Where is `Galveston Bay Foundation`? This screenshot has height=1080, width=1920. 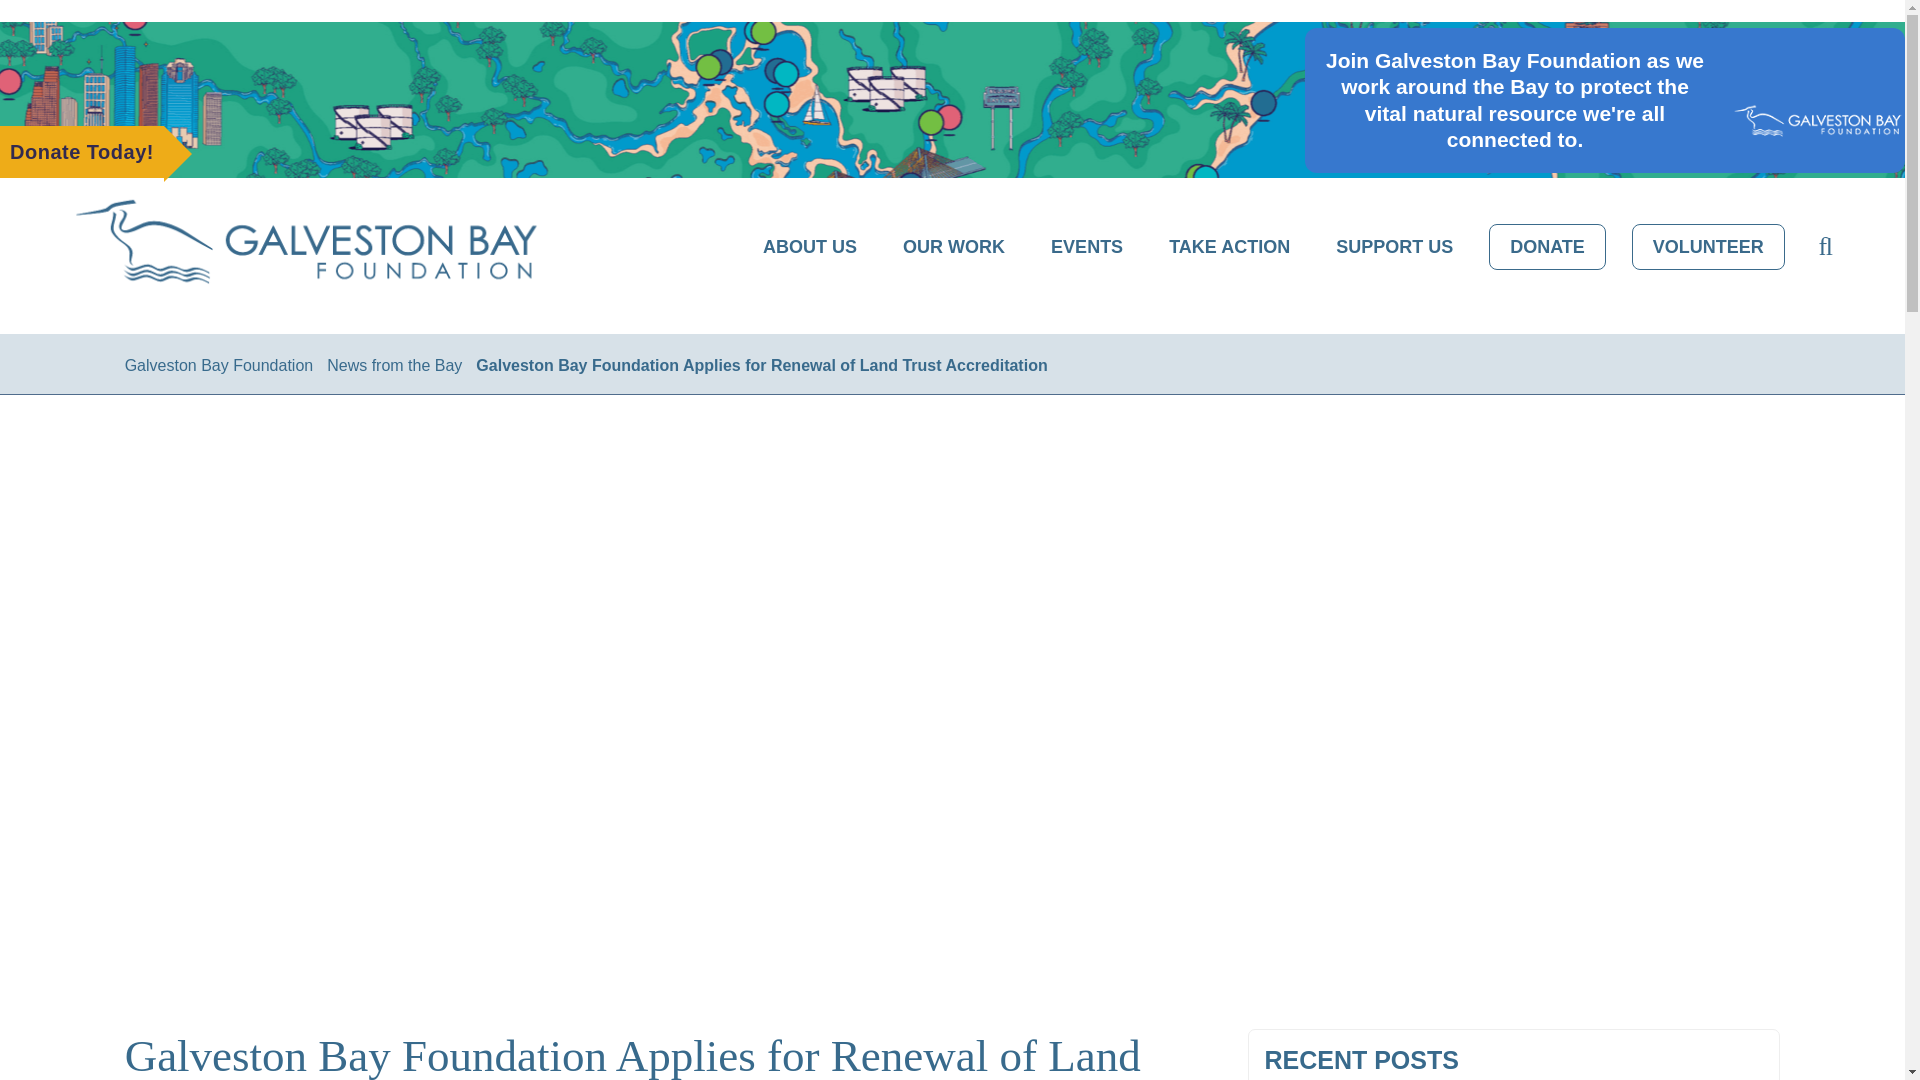
Galveston Bay Foundation is located at coordinates (219, 365).